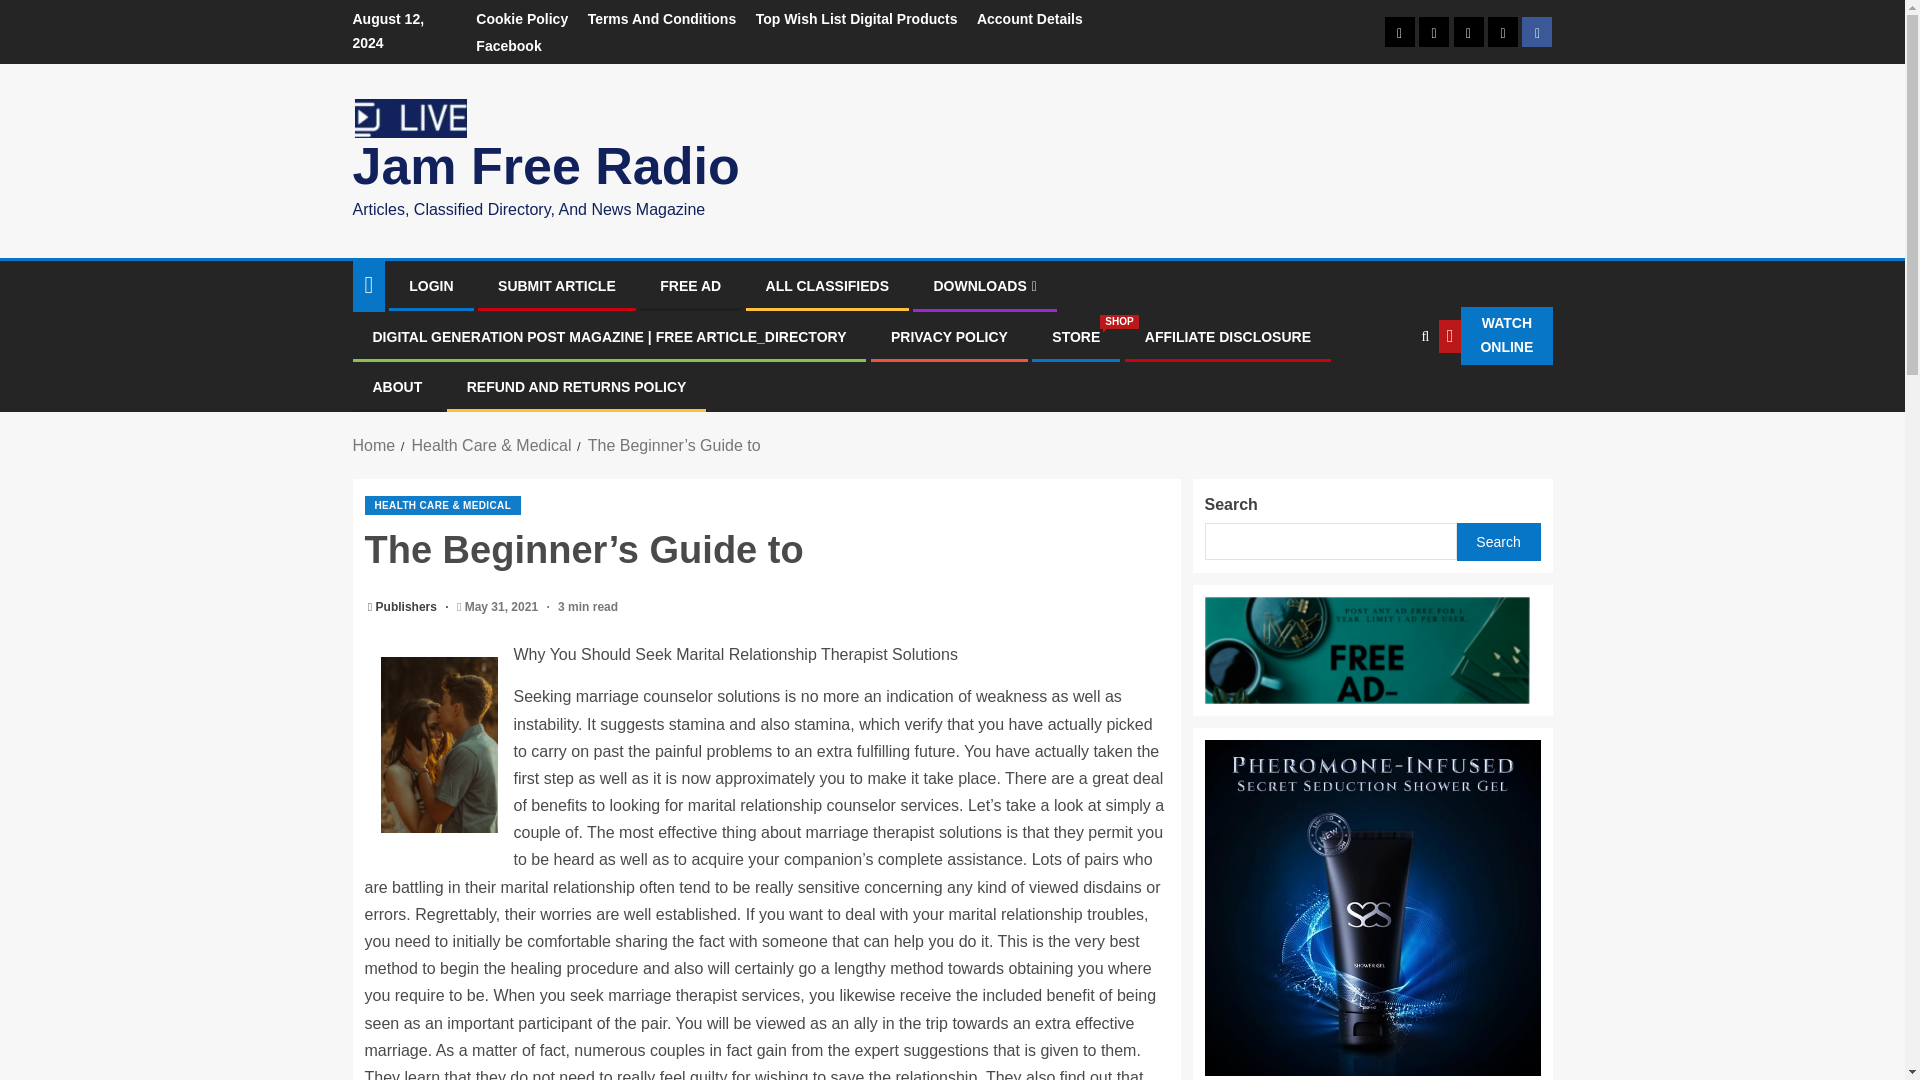 This screenshot has width=1920, height=1080. Describe the element at coordinates (576, 387) in the screenshot. I see `REFUND AND RETURNS POLICY` at that location.